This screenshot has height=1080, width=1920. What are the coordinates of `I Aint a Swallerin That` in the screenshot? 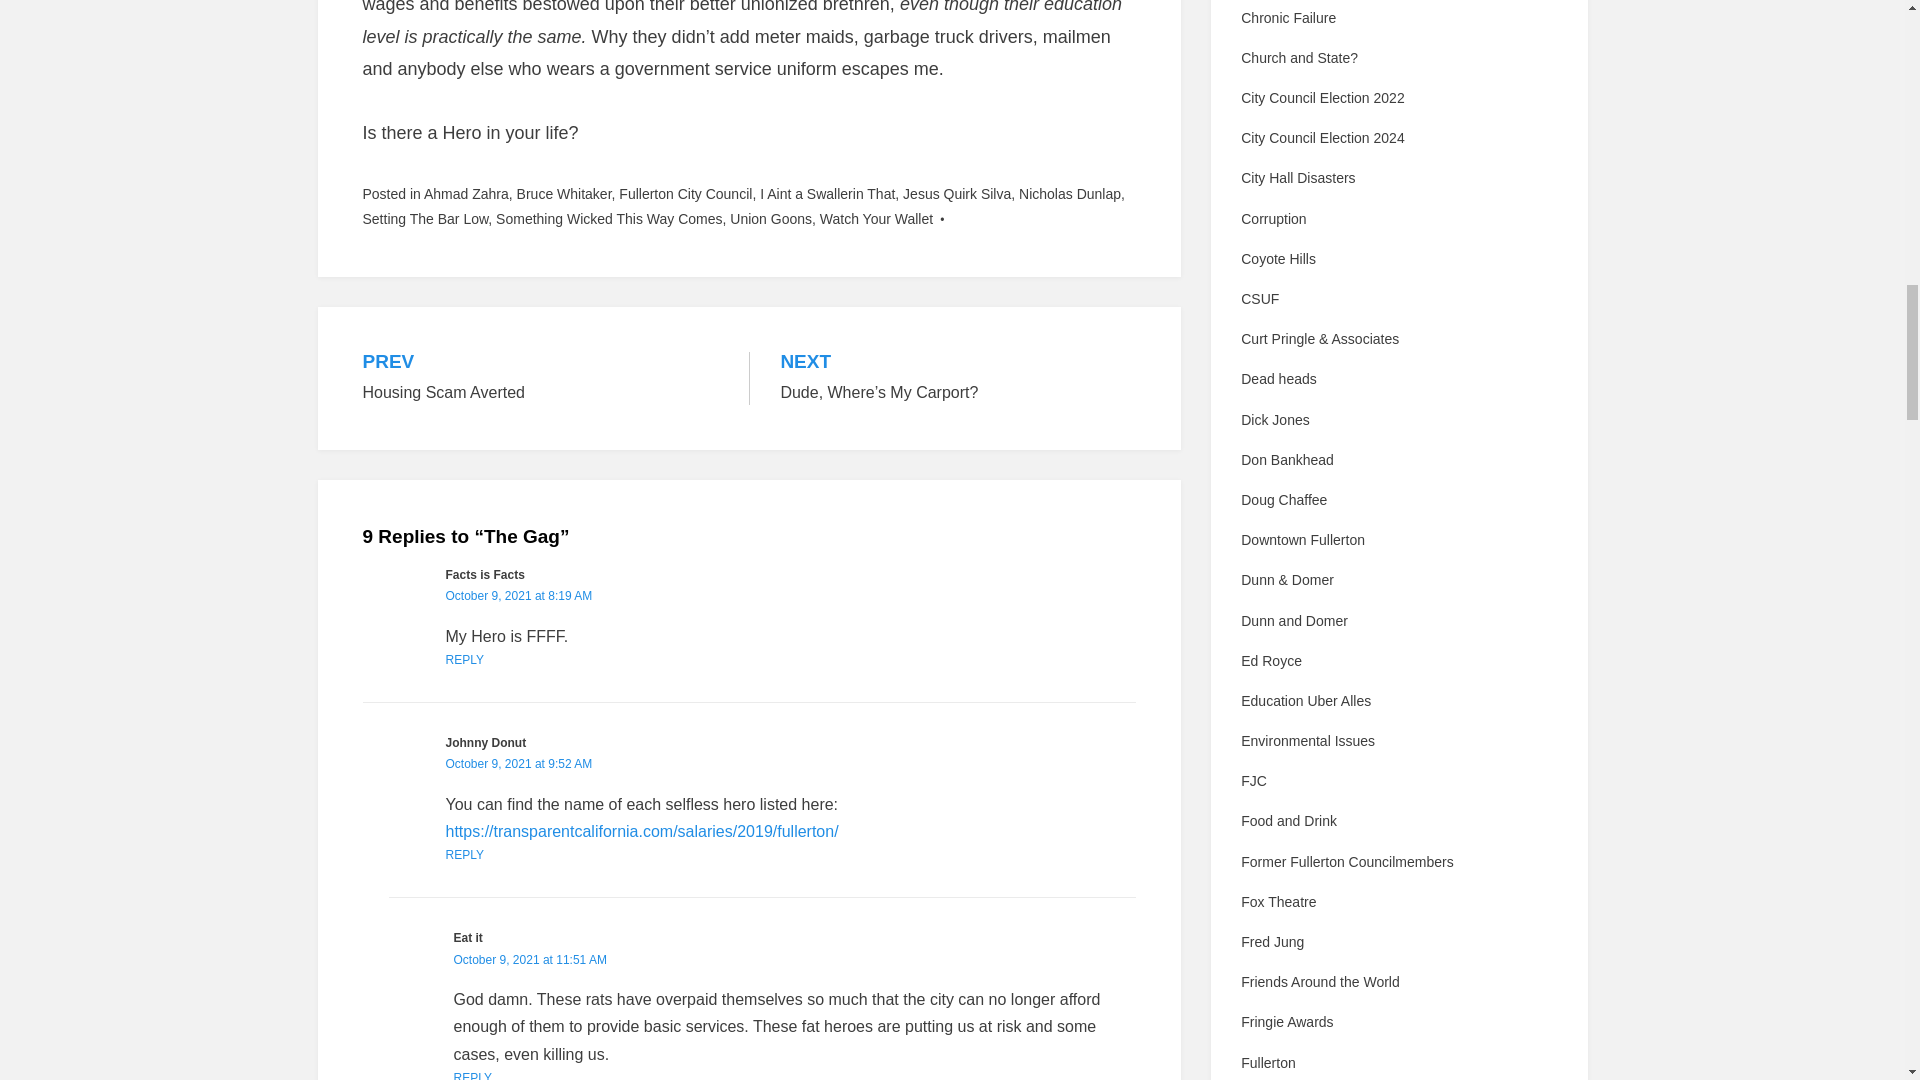 It's located at (876, 218).